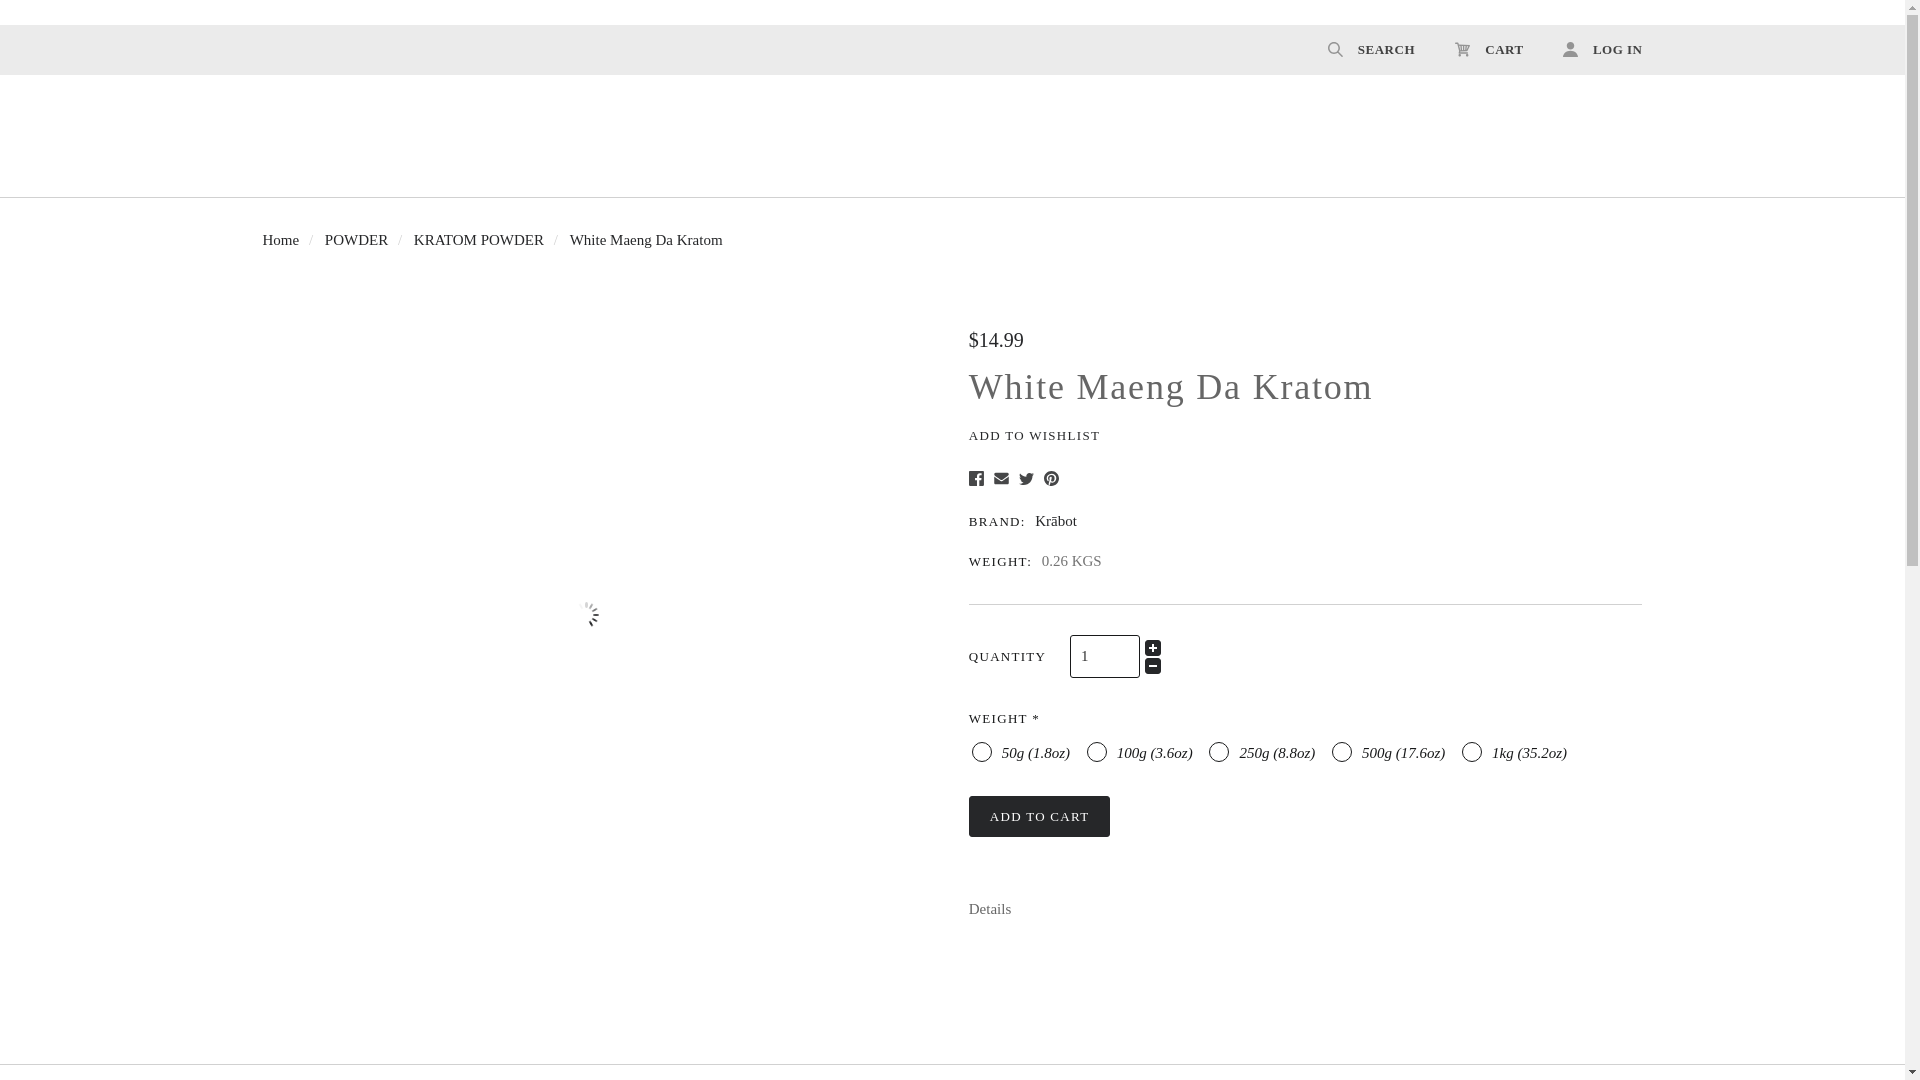  What do you see at coordinates (1593, 49) in the screenshot?
I see `LOG IN` at bounding box center [1593, 49].